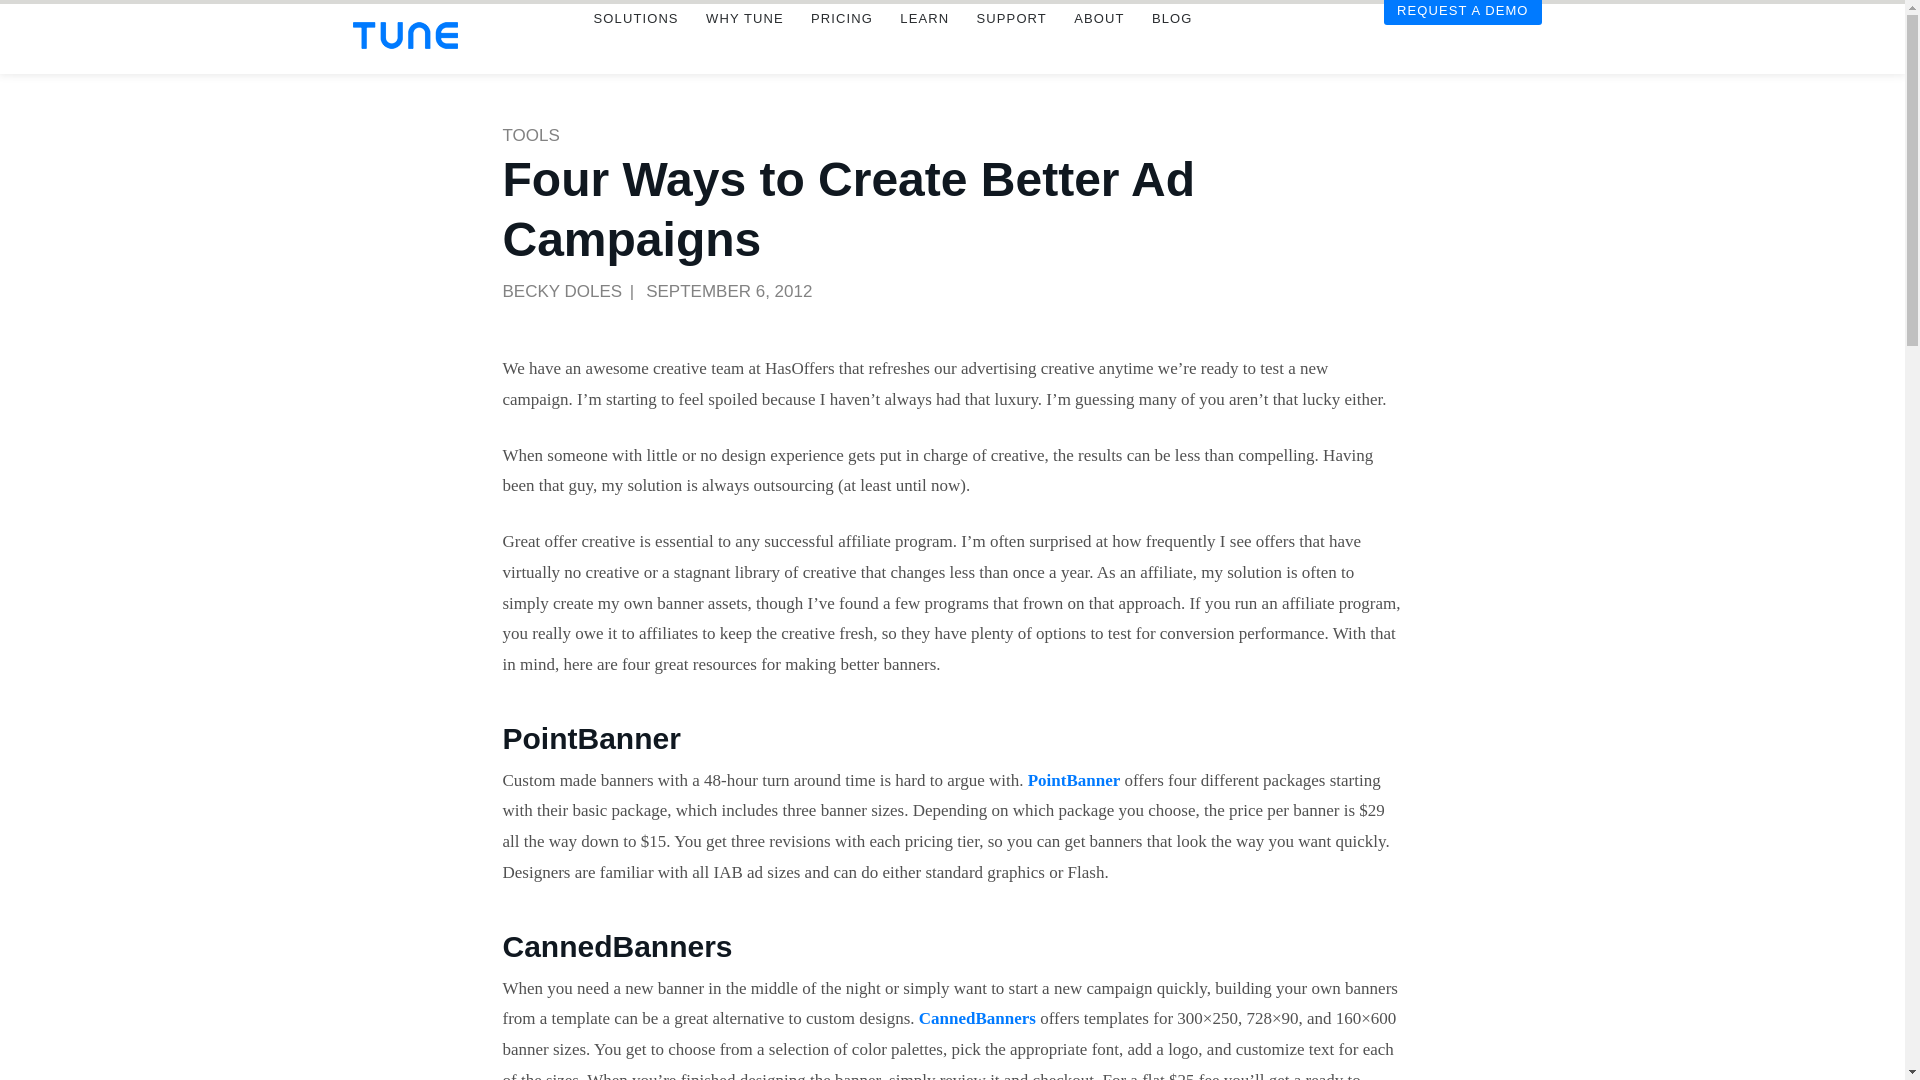 The image size is (1920, 1080). I want to click on ABOUT, so click(1098, 46).